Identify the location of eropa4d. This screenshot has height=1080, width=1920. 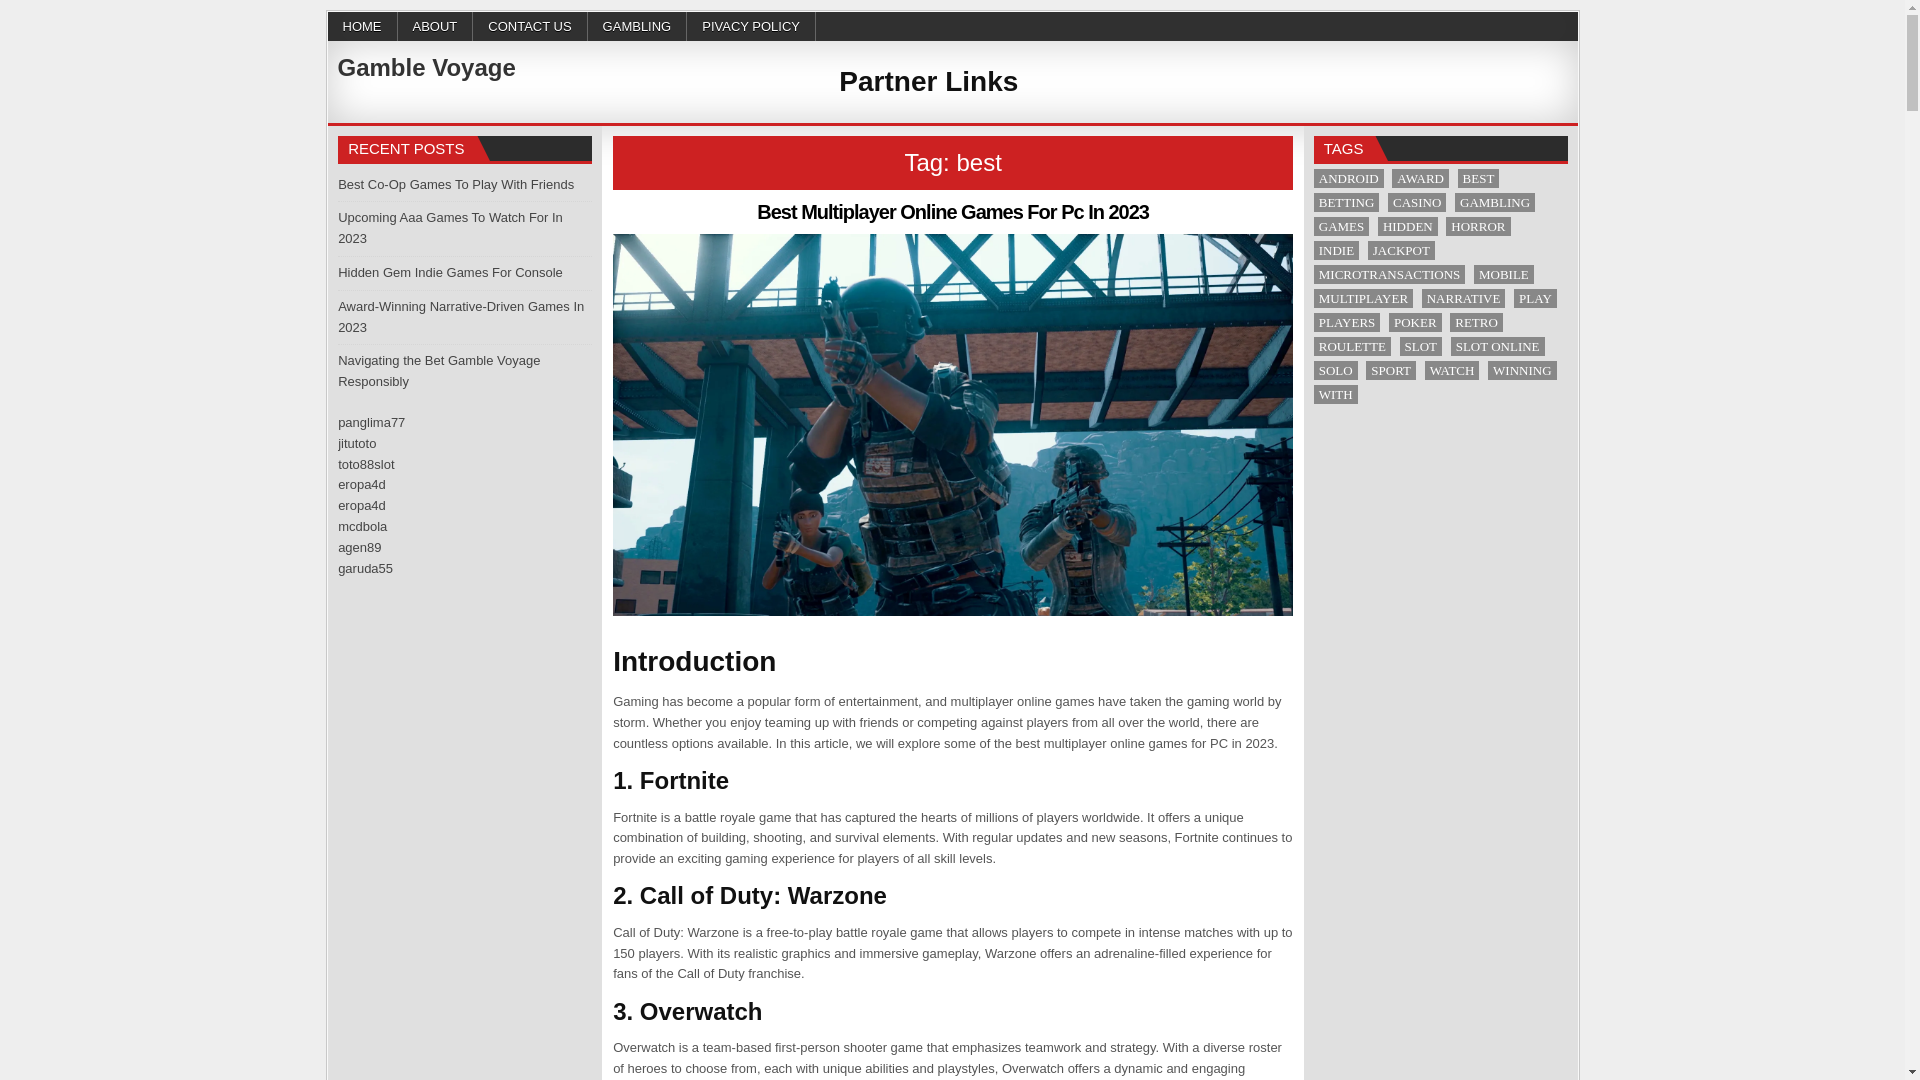
(361, 505).